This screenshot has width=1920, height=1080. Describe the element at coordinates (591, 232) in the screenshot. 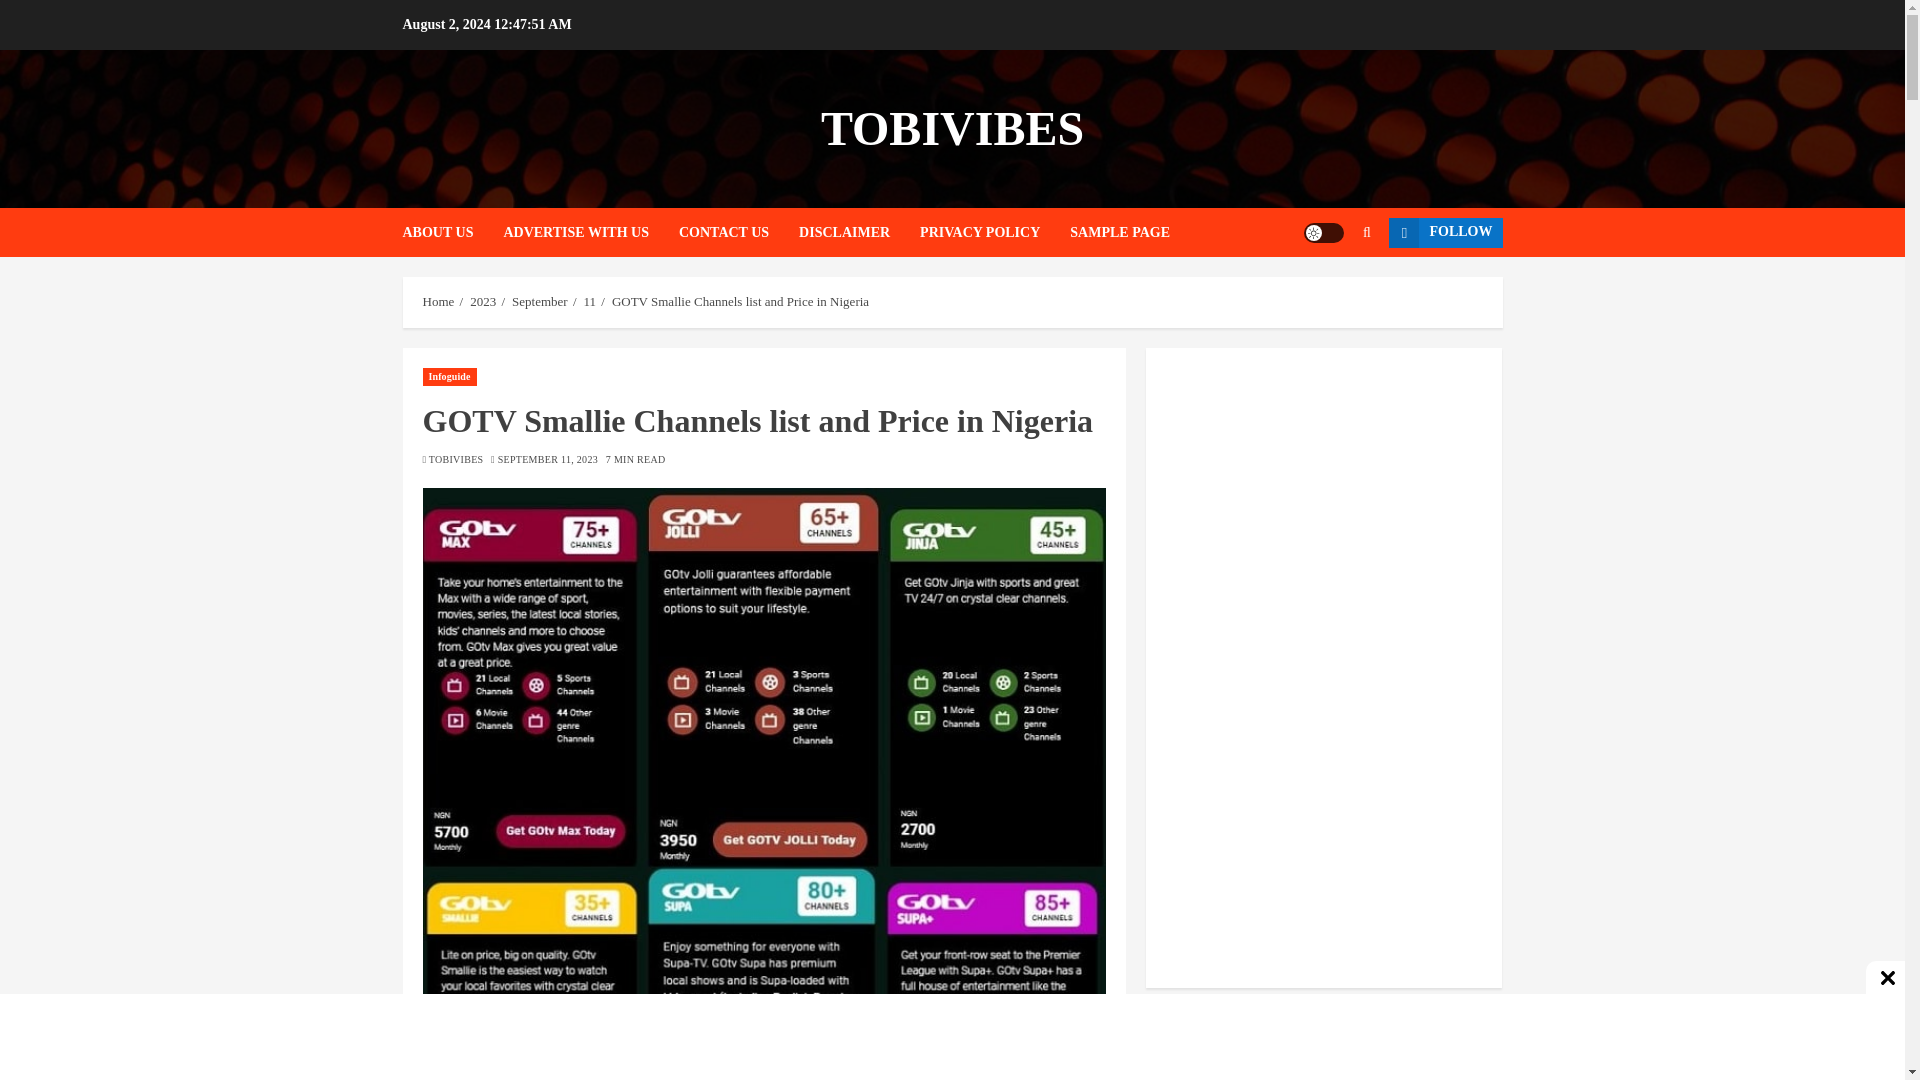

I see `ADVERTISE WITH US` at that location.